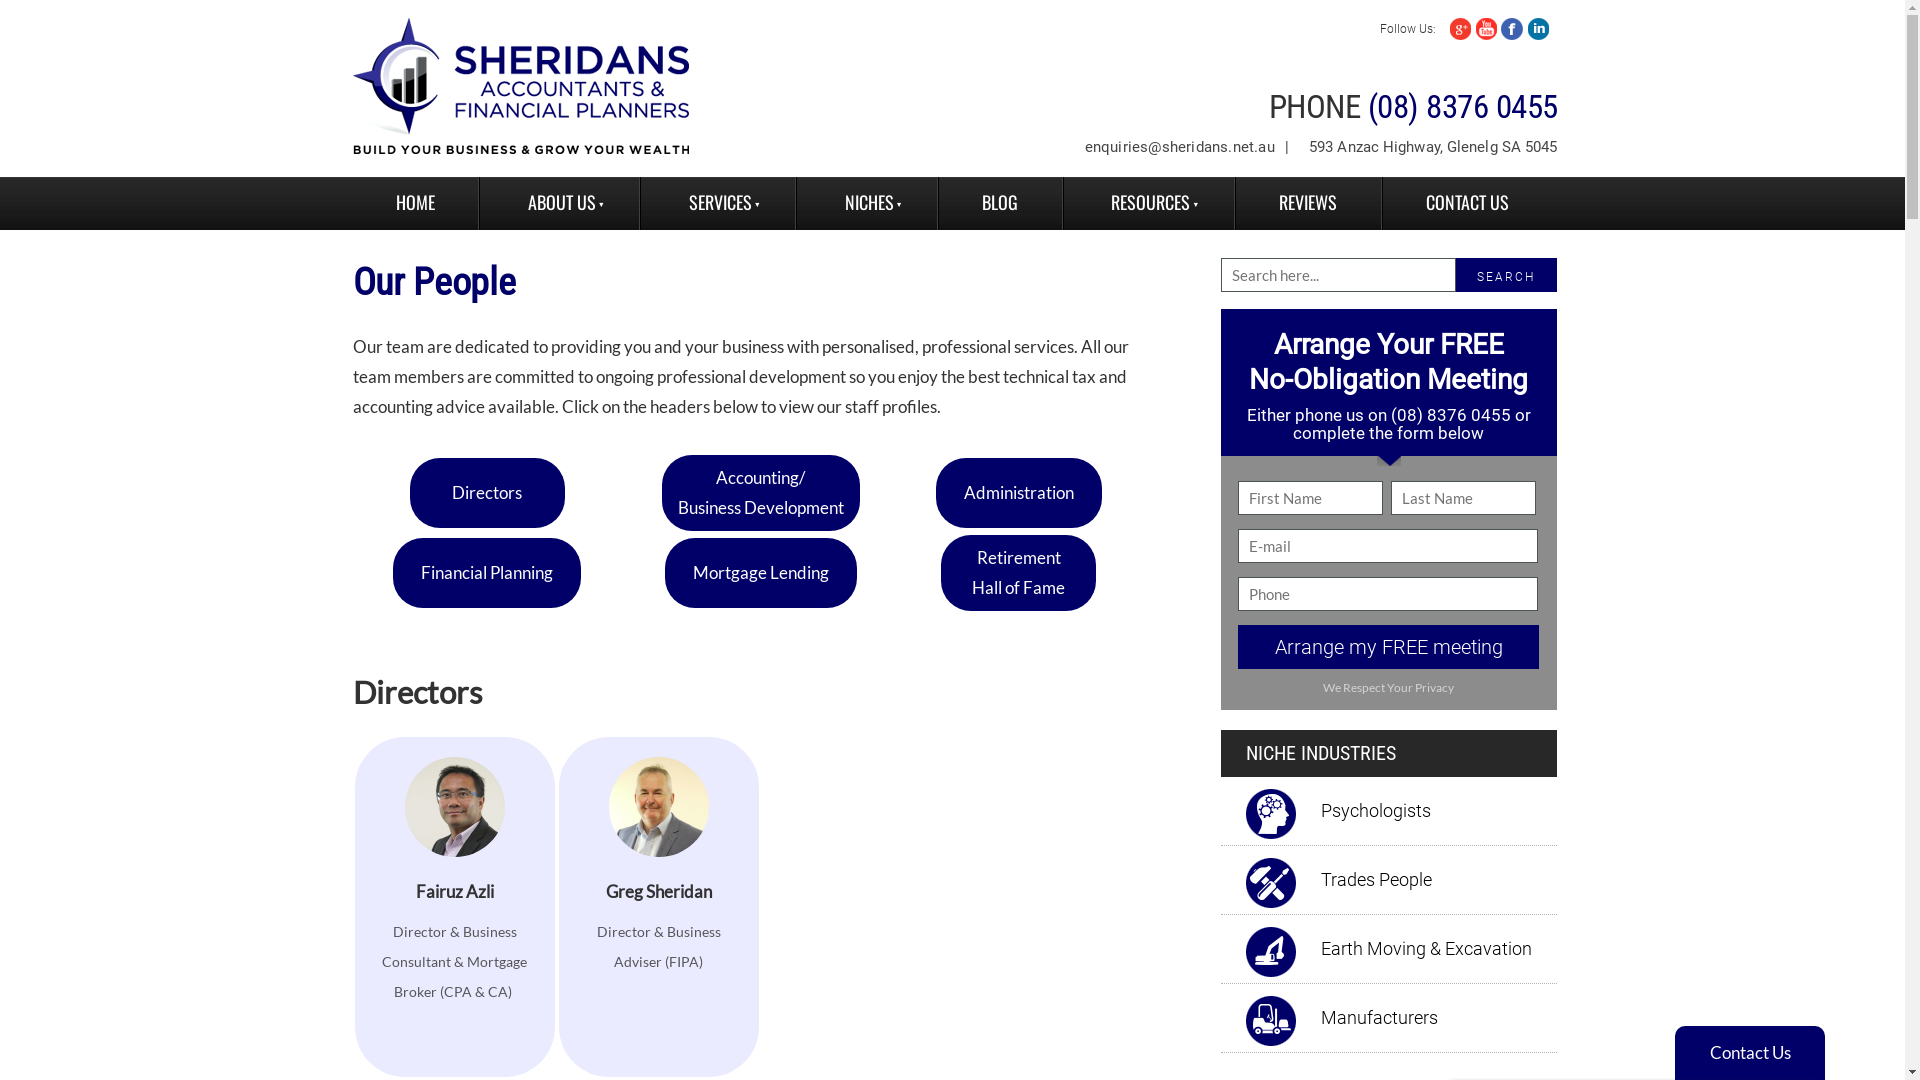  I want to click on NICHES, so click(867, 204).